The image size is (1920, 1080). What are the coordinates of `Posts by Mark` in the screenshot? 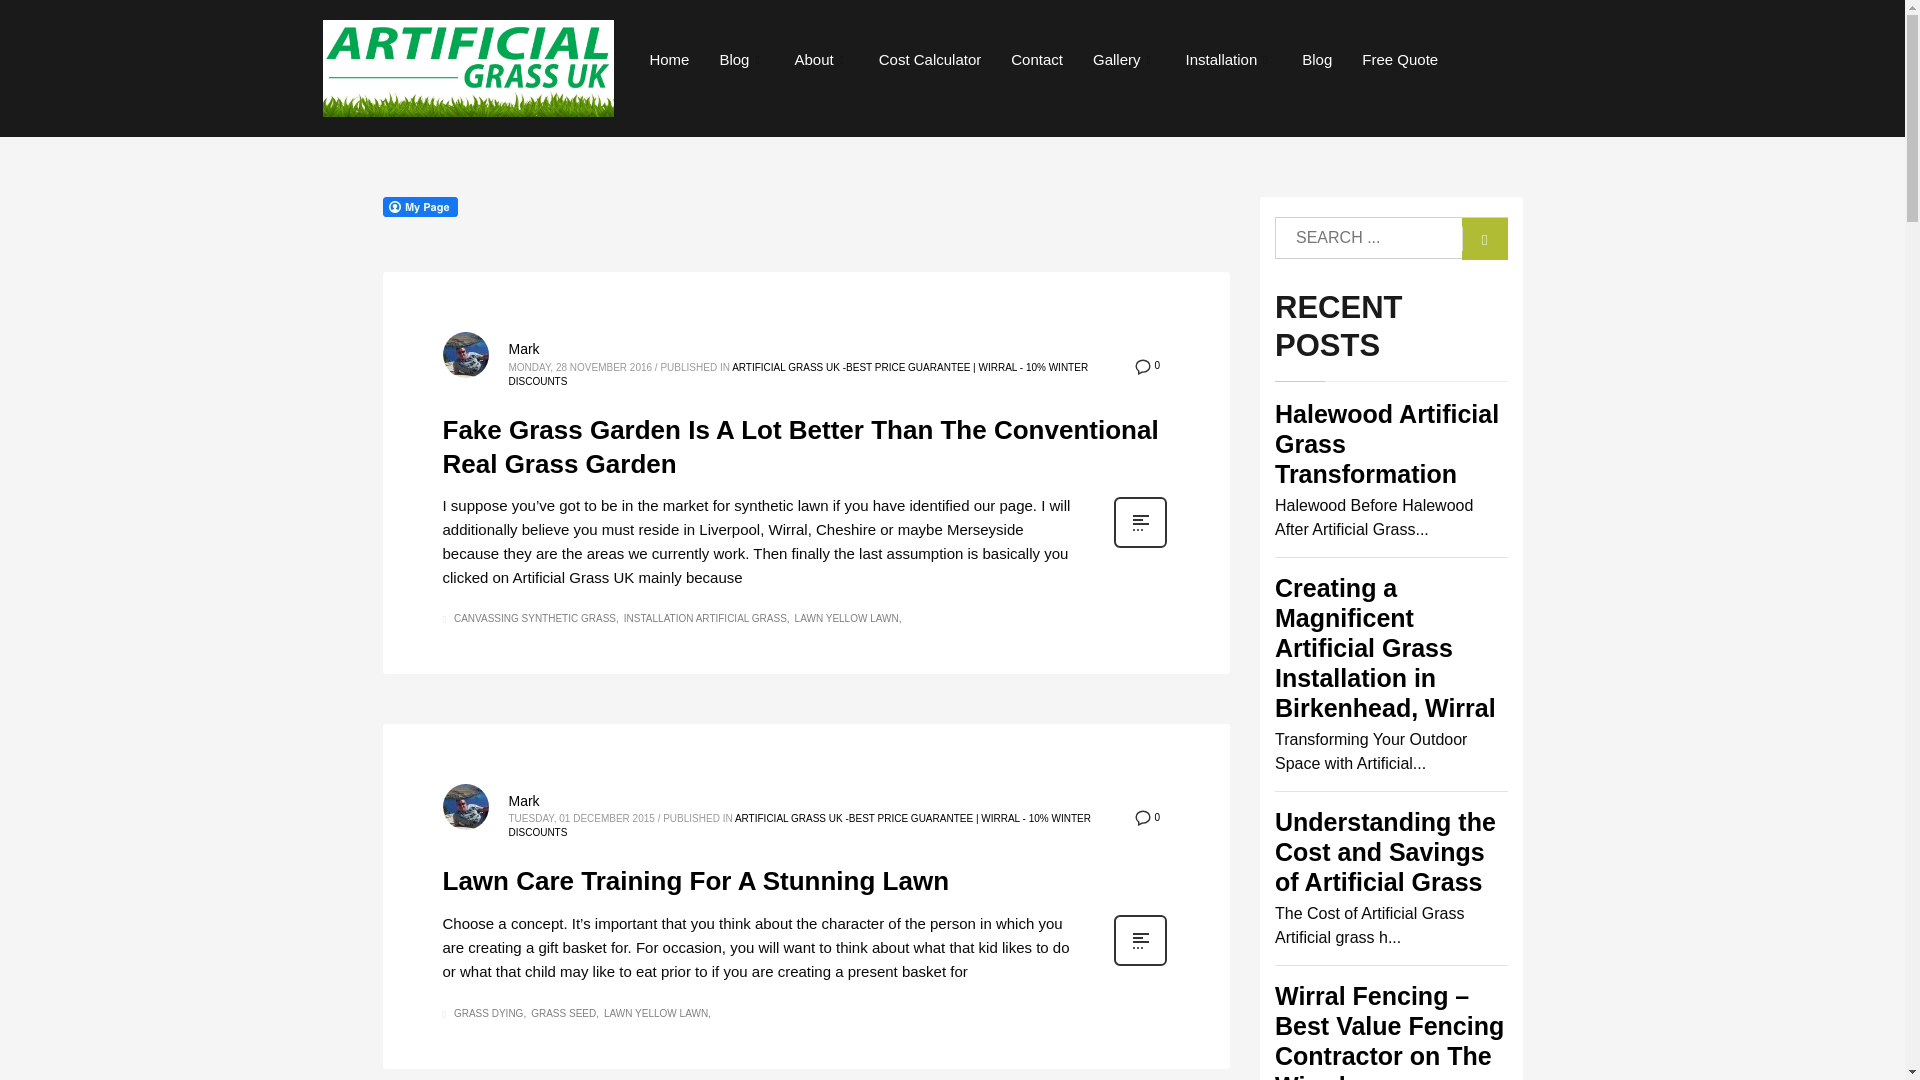 It's located at (524, 349).